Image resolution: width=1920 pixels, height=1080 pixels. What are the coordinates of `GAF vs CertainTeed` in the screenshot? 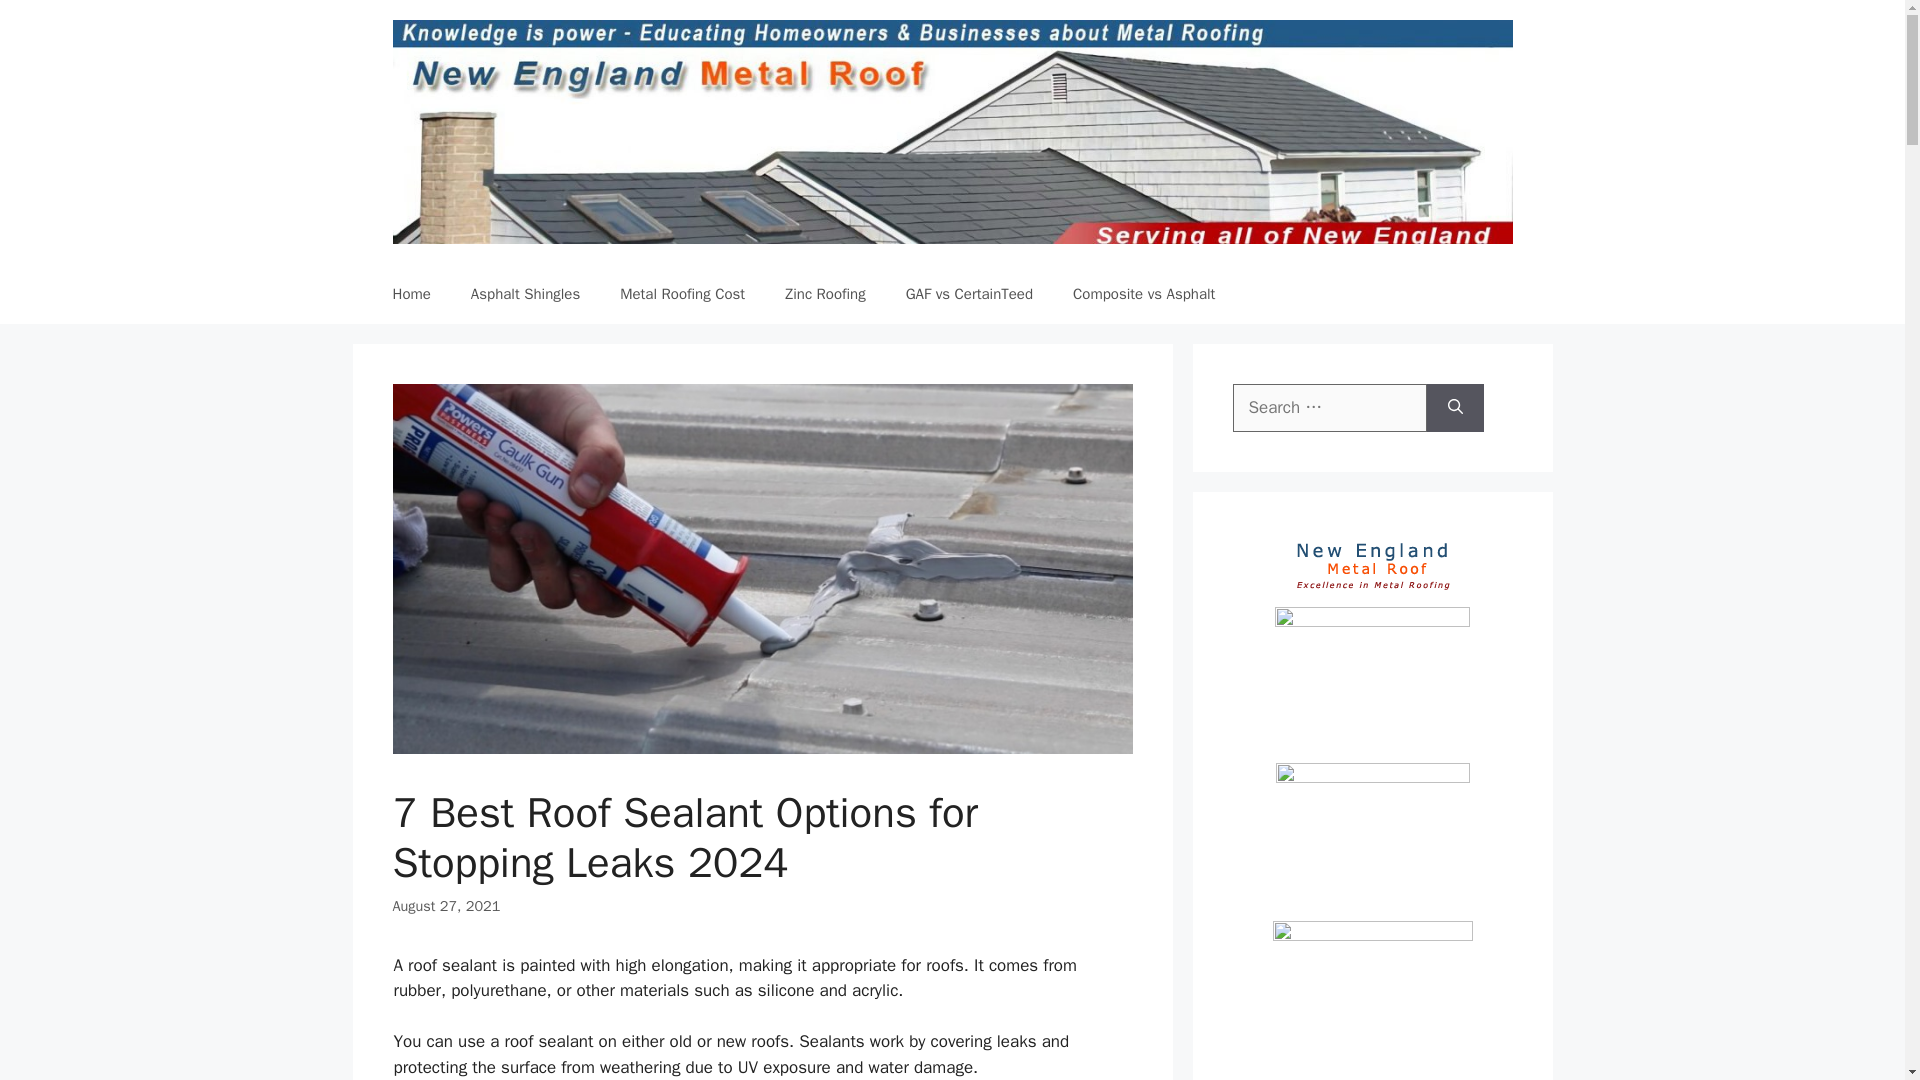 It's located at (968, 294).